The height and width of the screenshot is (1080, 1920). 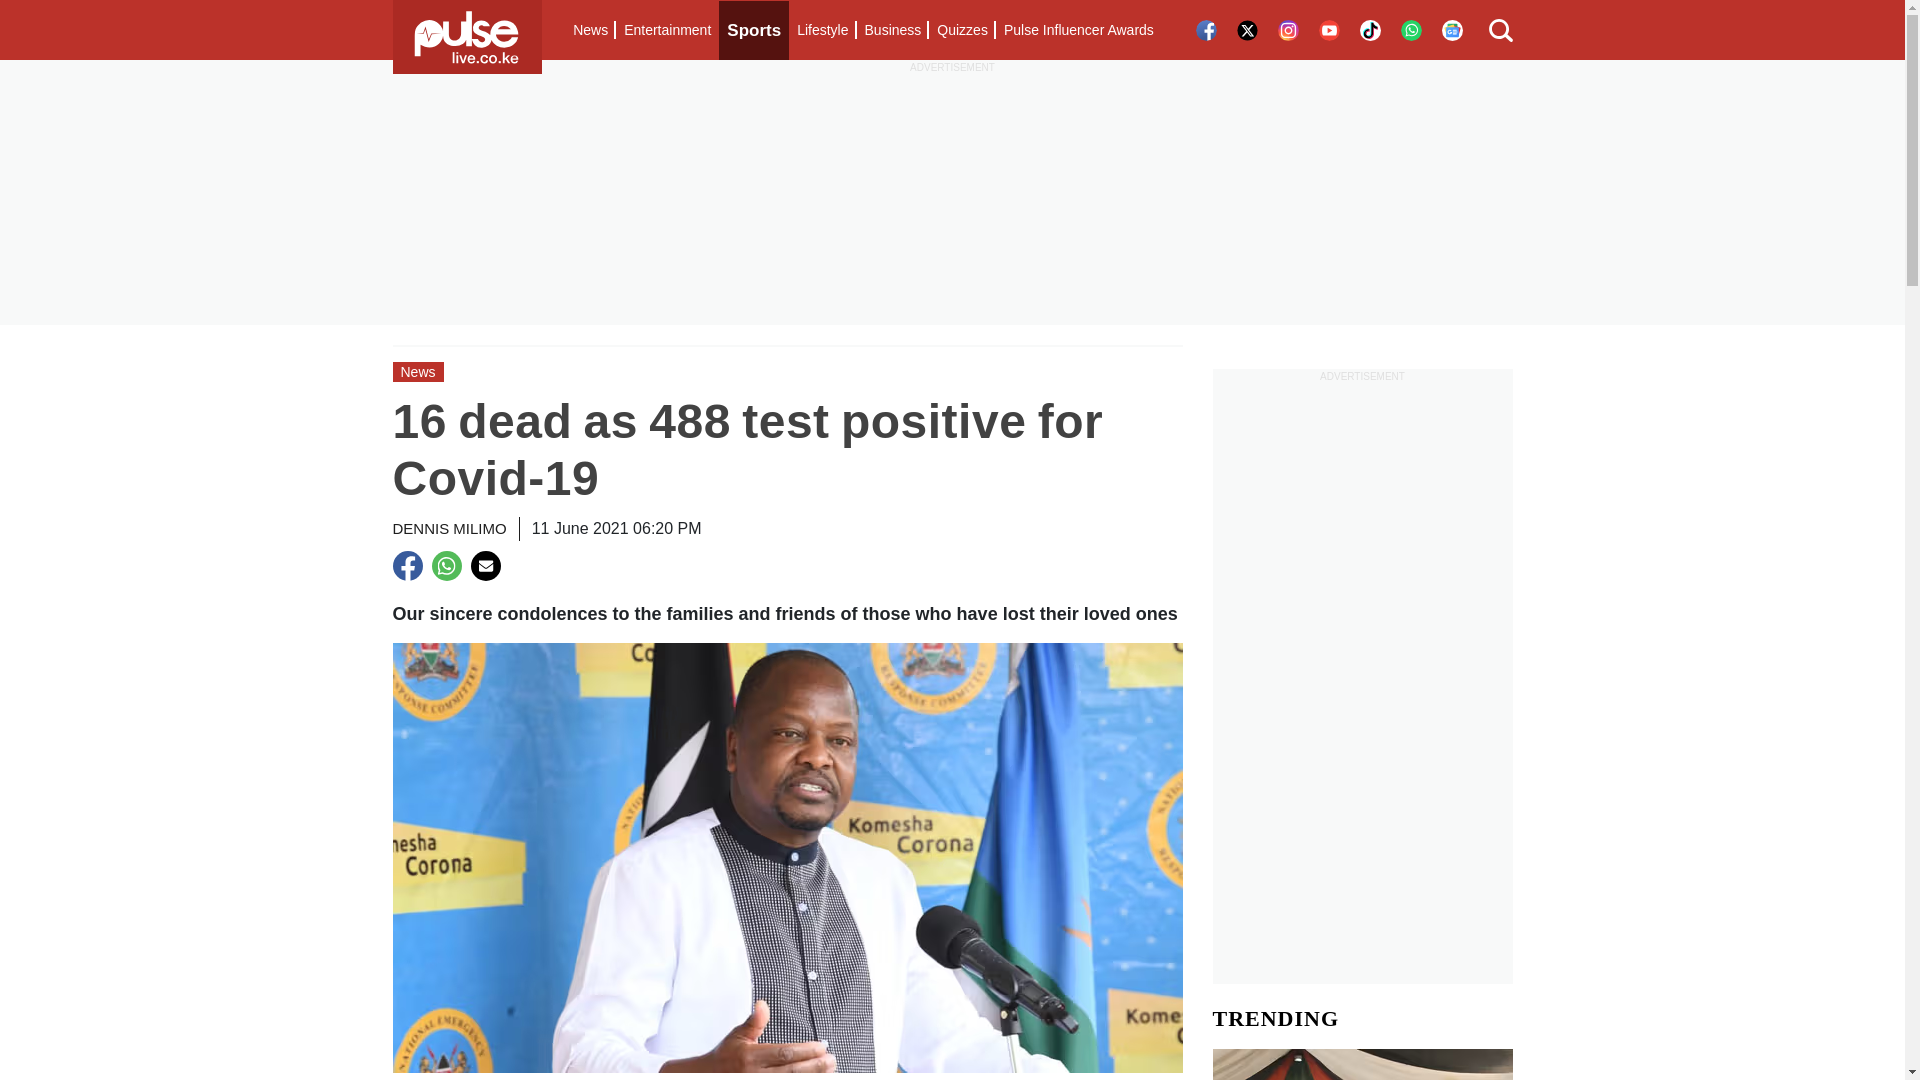 I want to click on Entertainment, so click(x=667, y=30).